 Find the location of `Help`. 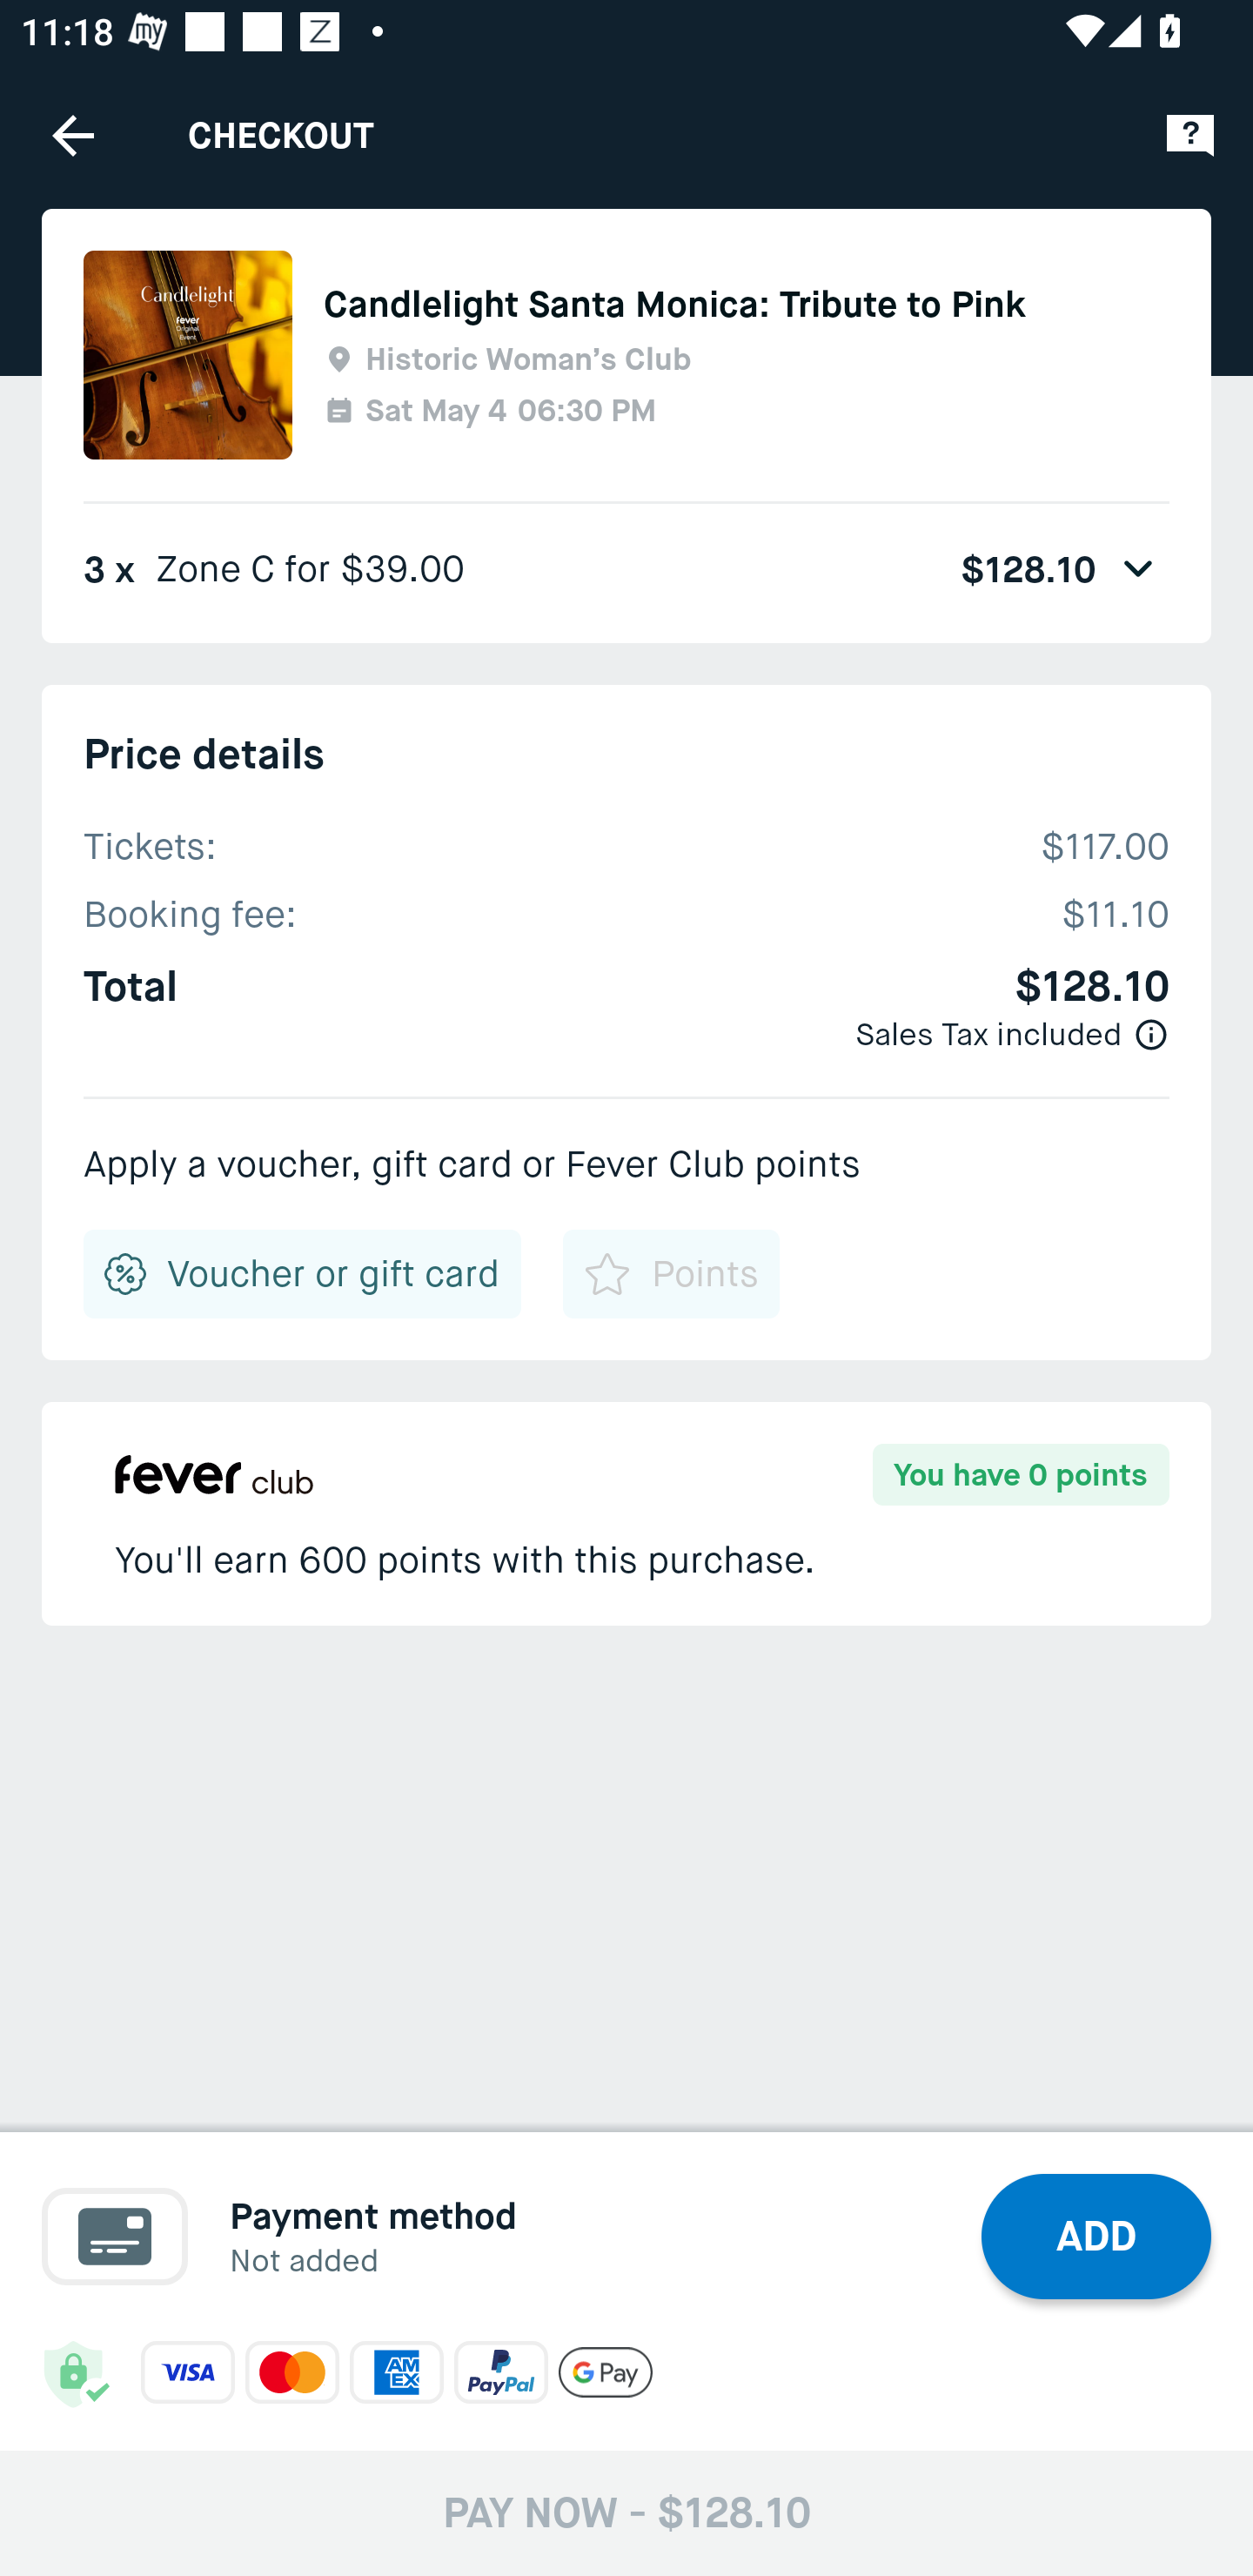

Help is located at coordinates (1190, 134).